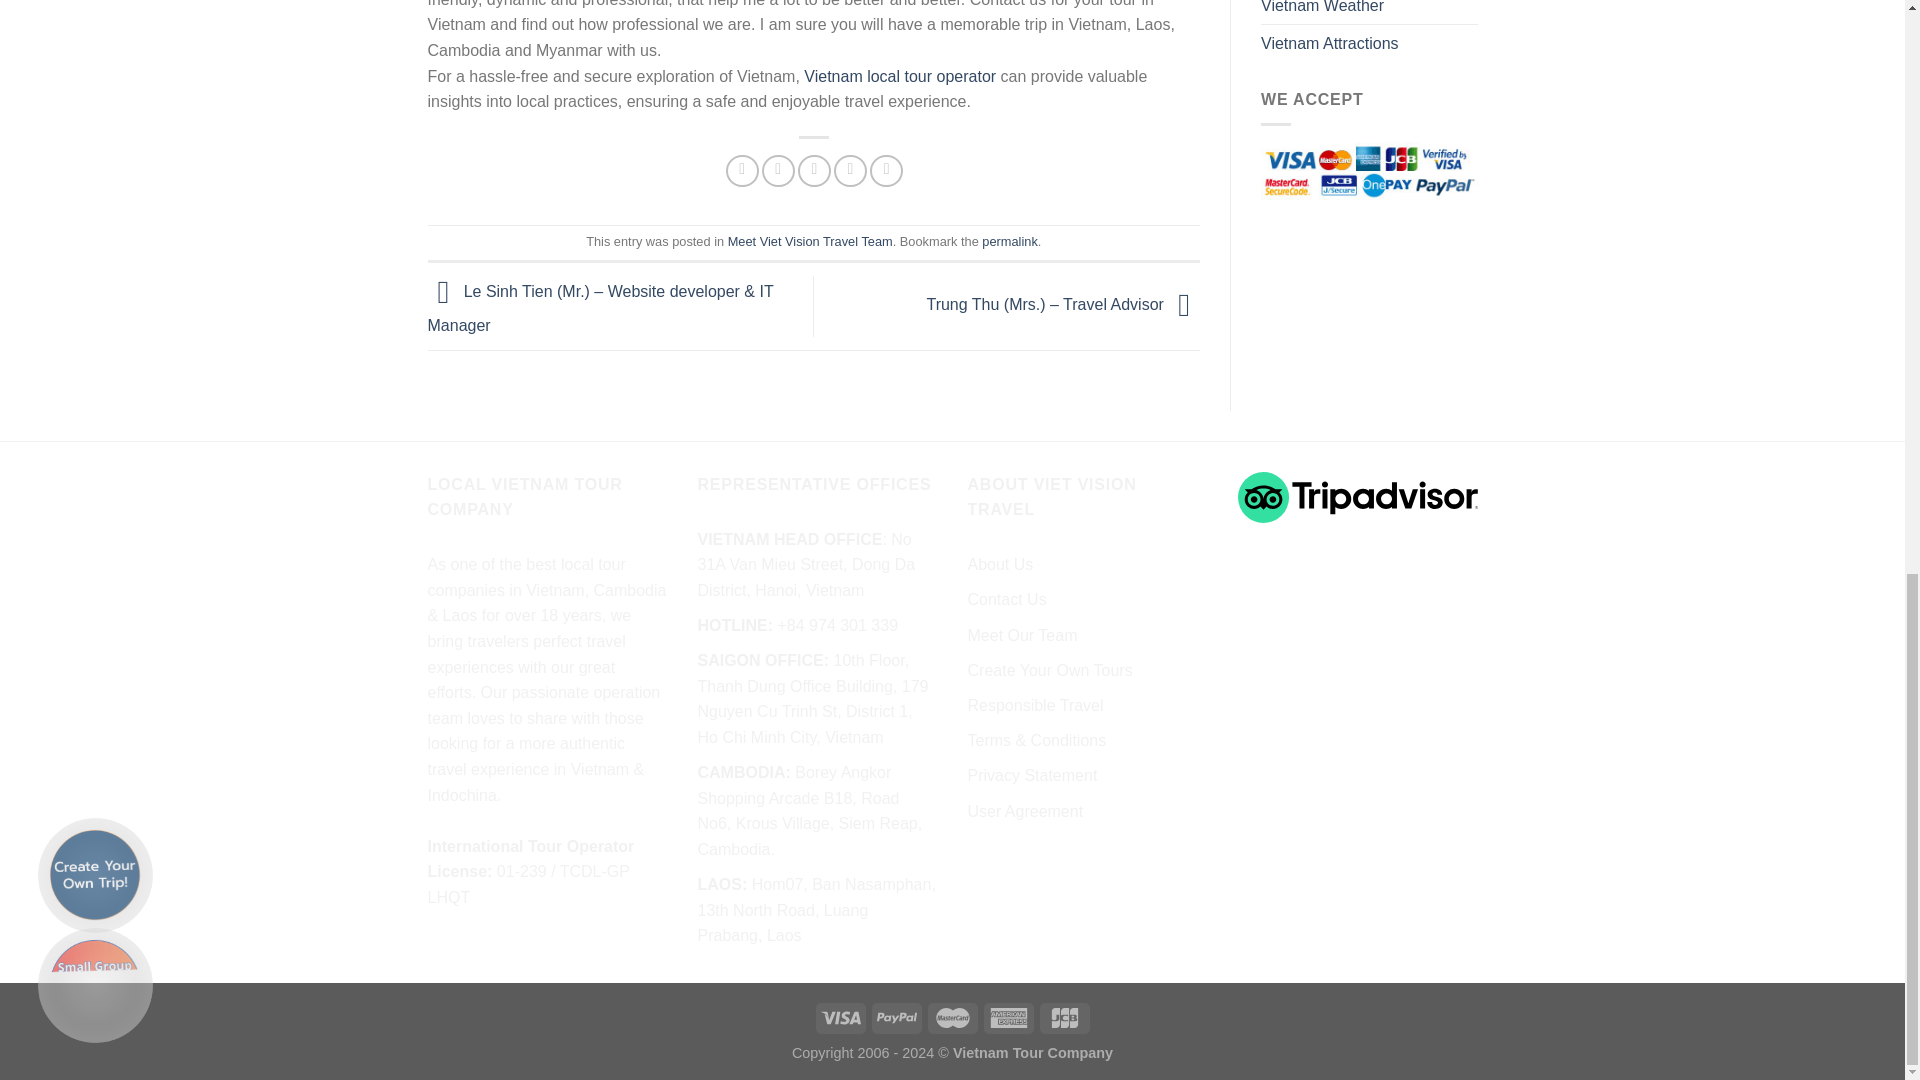 This screenshot has height=1080, width=1920. Describe the element at coordinates (742, 170) in the screenshot. I see `Share on Facebook` at that location.